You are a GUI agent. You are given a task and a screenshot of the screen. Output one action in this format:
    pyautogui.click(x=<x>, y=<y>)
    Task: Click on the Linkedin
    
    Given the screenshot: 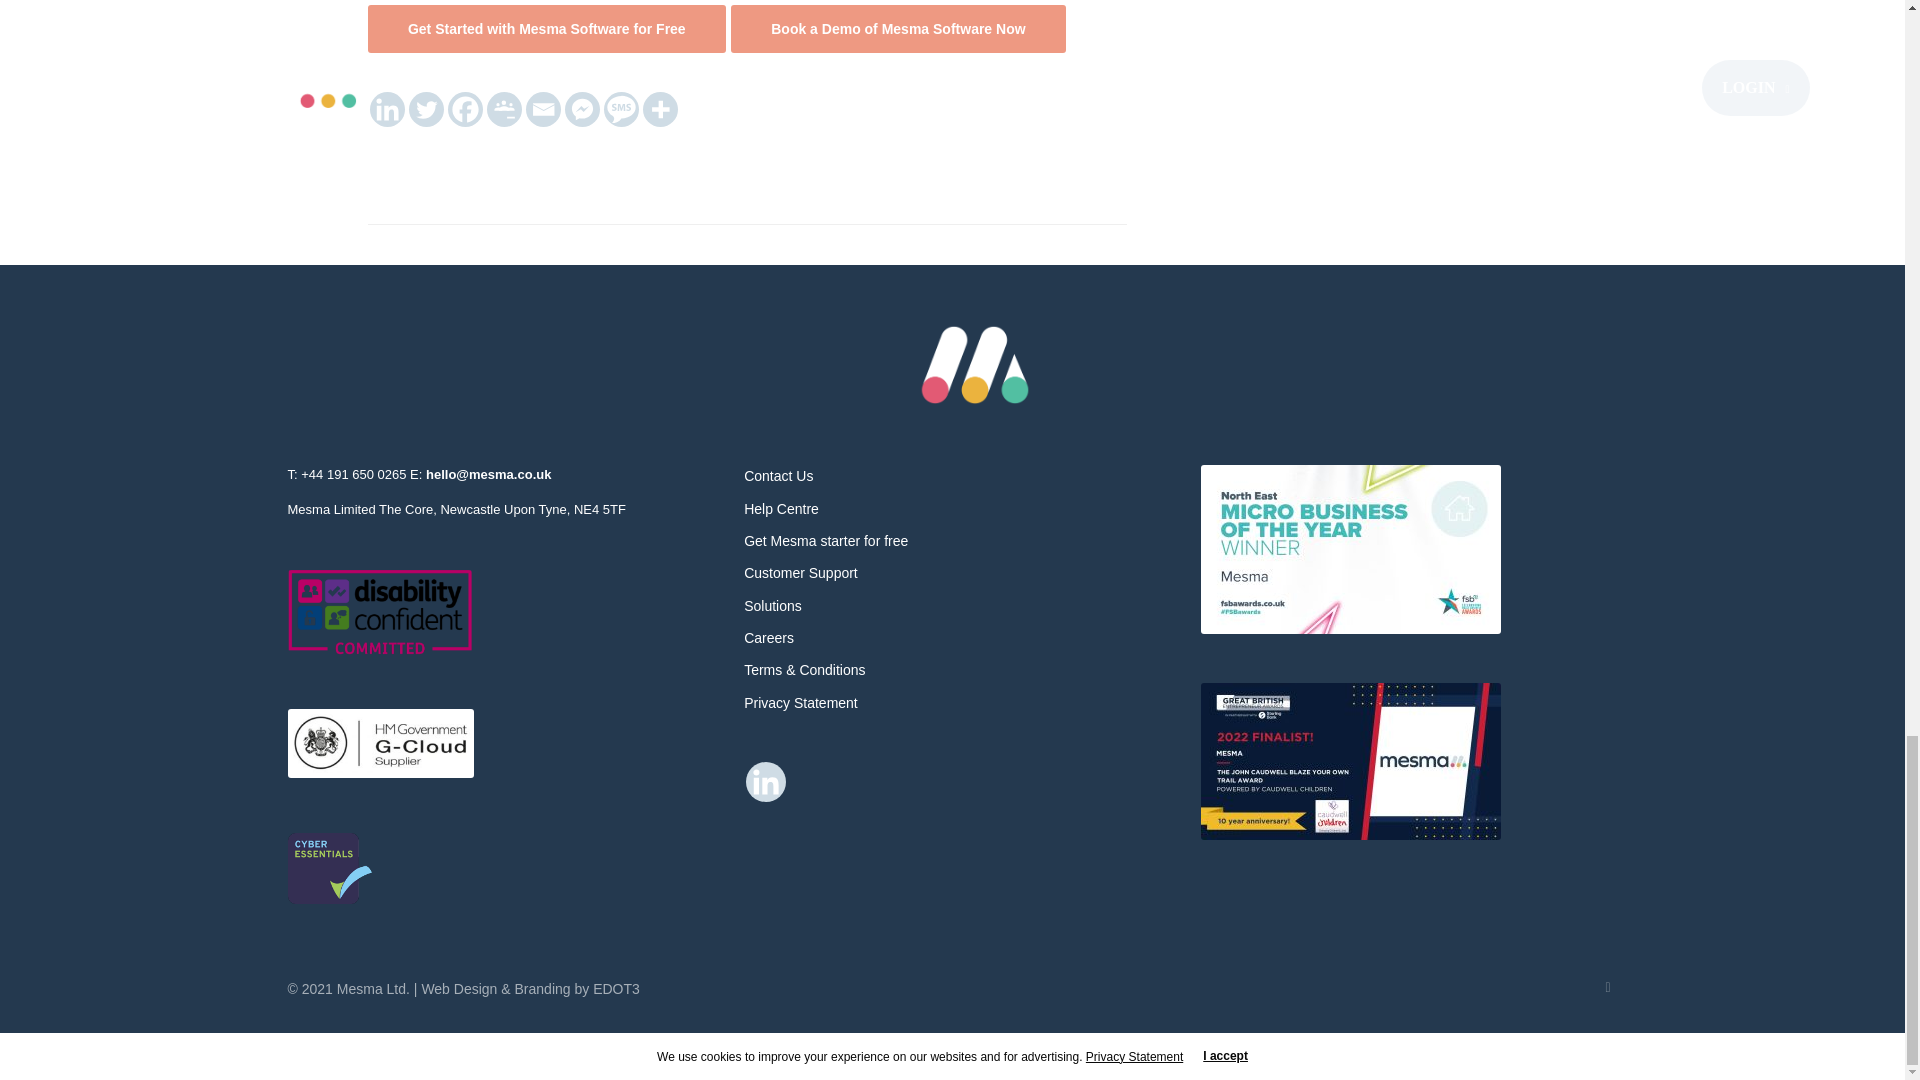 What is the action you would take?
    pyautogui.click(x=388, y=109)
    